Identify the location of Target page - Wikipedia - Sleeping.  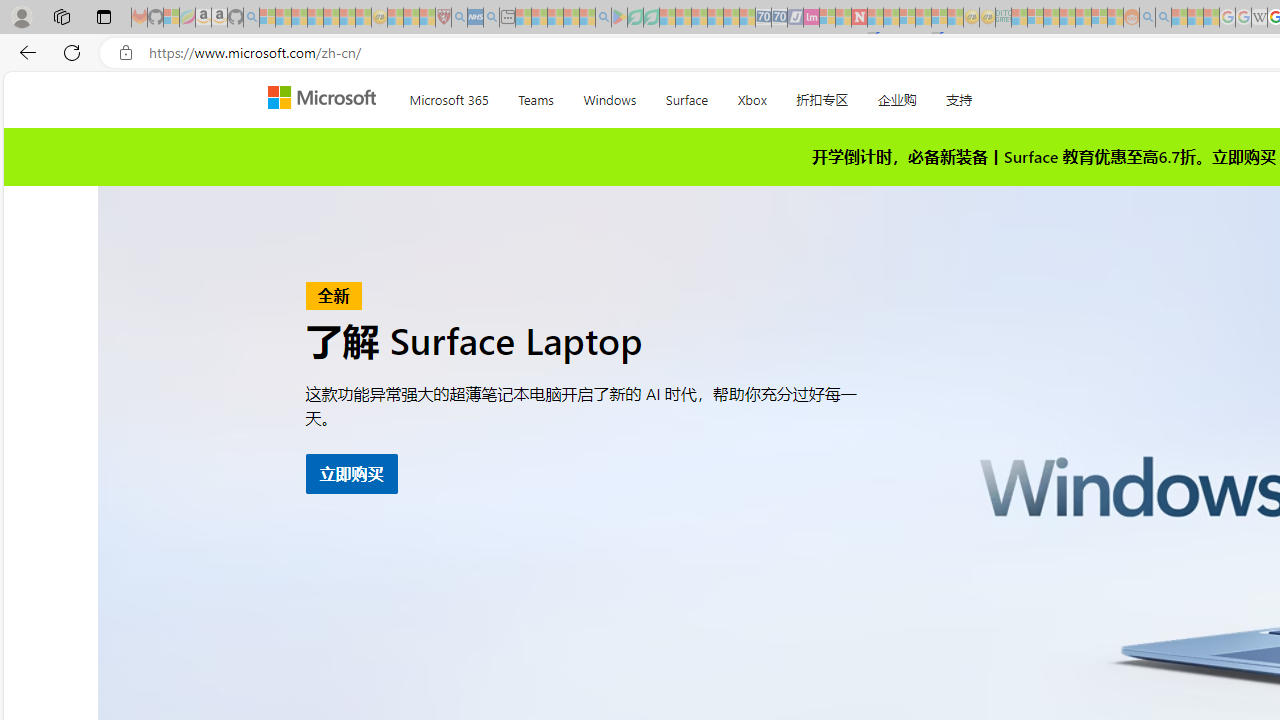
(1259, 18).